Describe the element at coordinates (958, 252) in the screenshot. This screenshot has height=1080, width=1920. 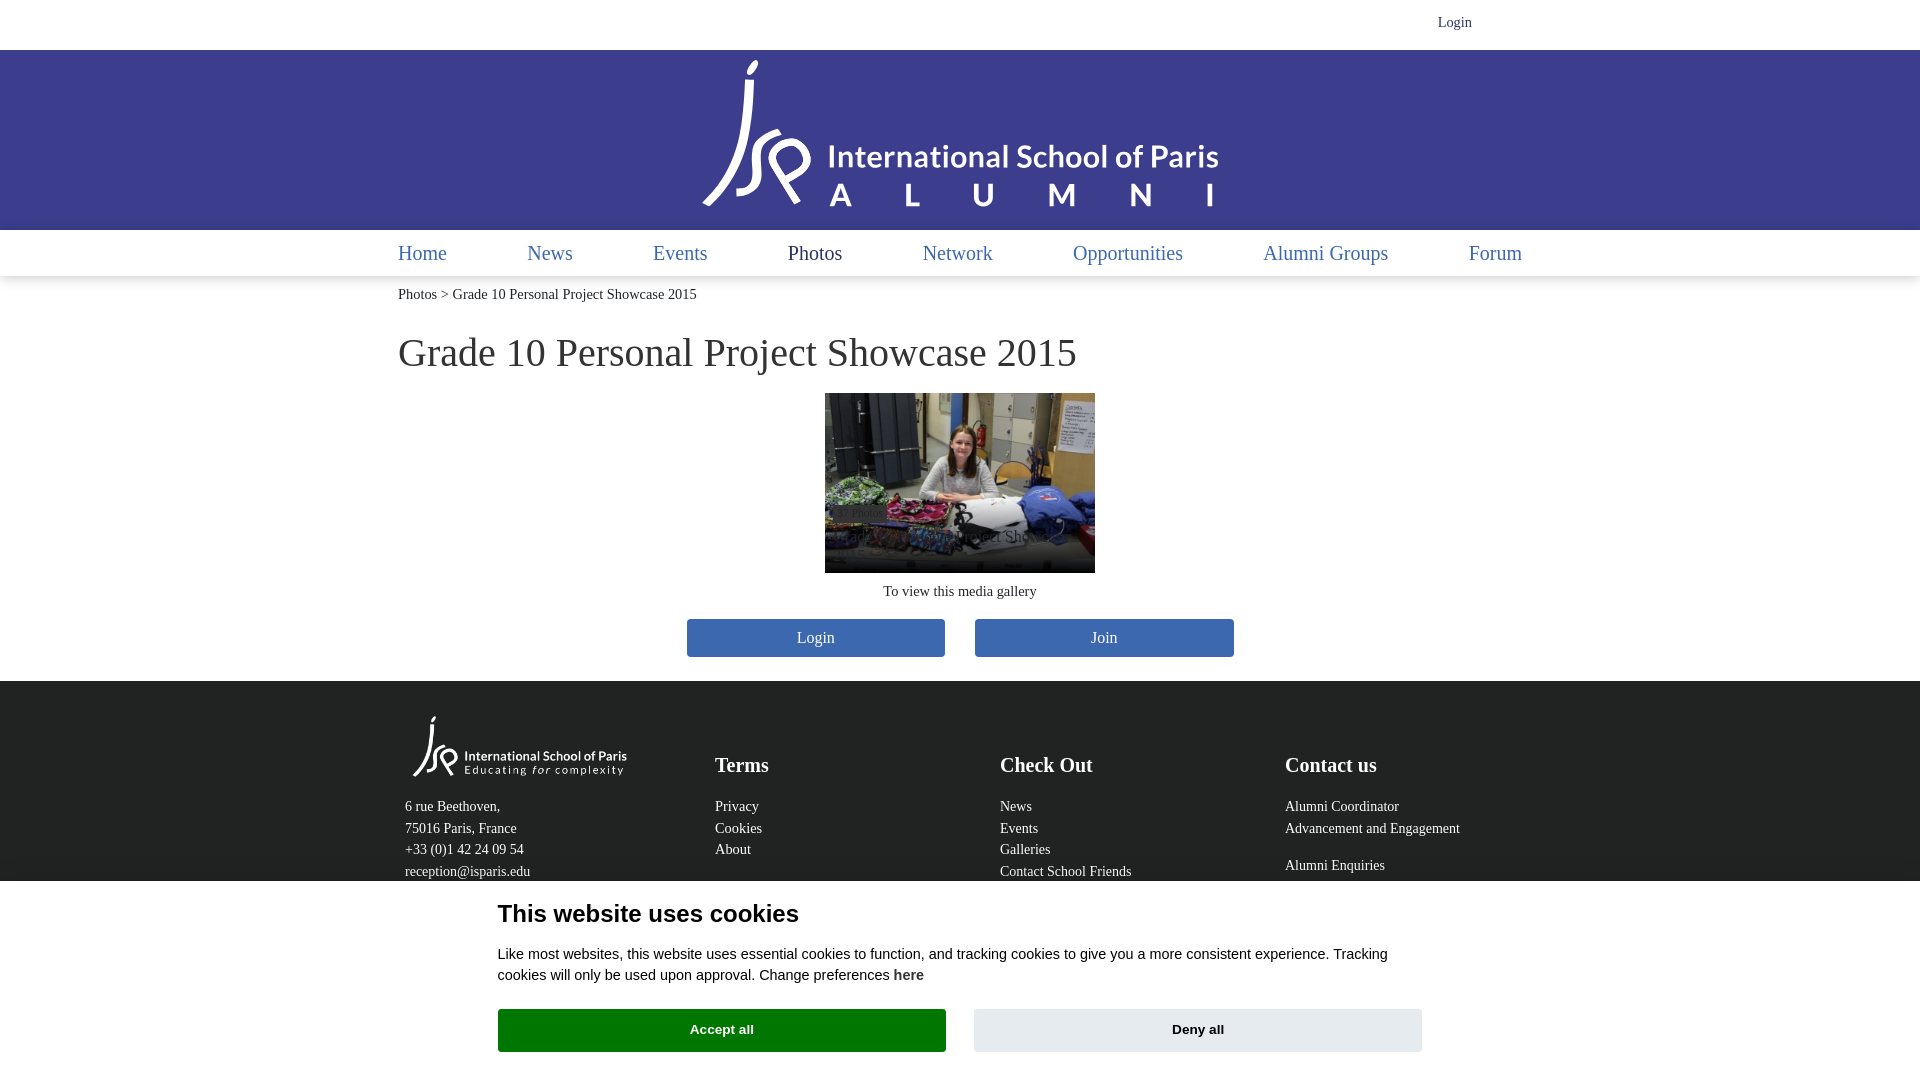
I see `Network` at that location.